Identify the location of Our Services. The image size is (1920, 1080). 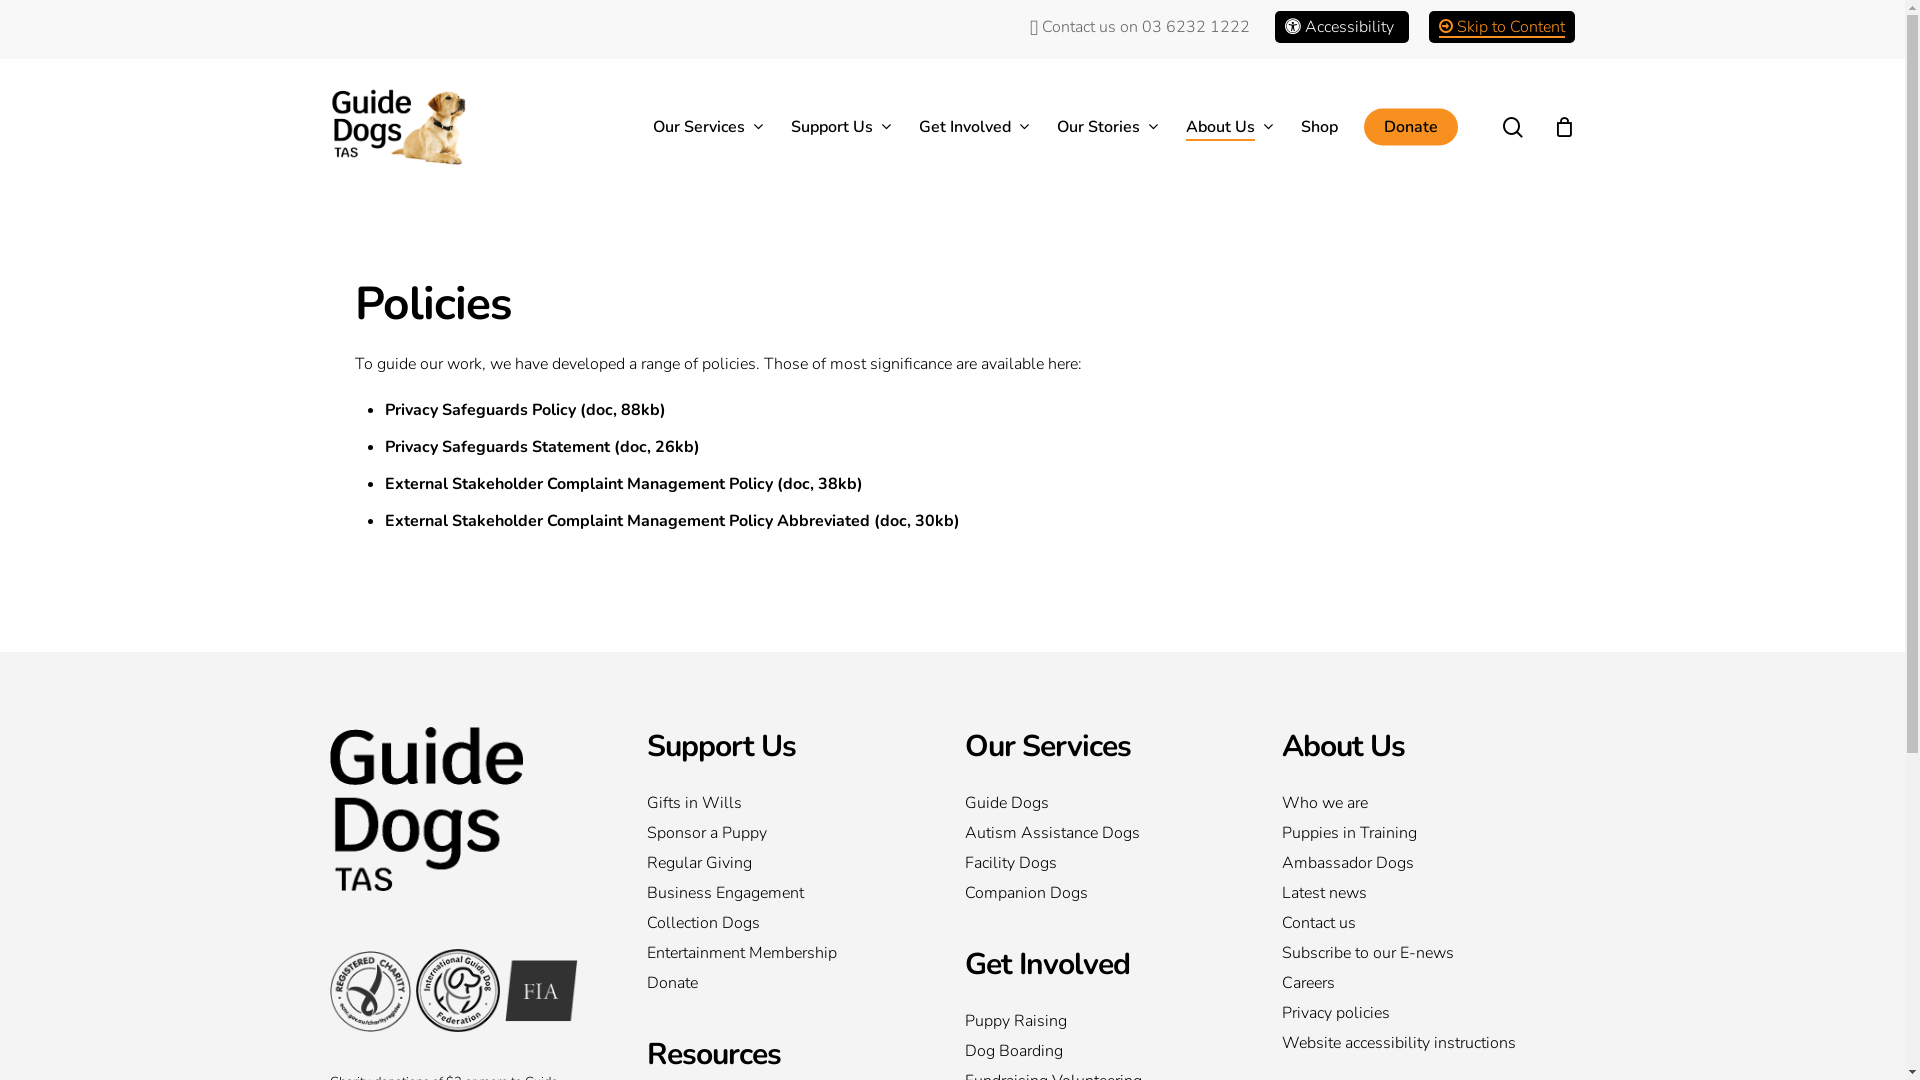
(709, 127).